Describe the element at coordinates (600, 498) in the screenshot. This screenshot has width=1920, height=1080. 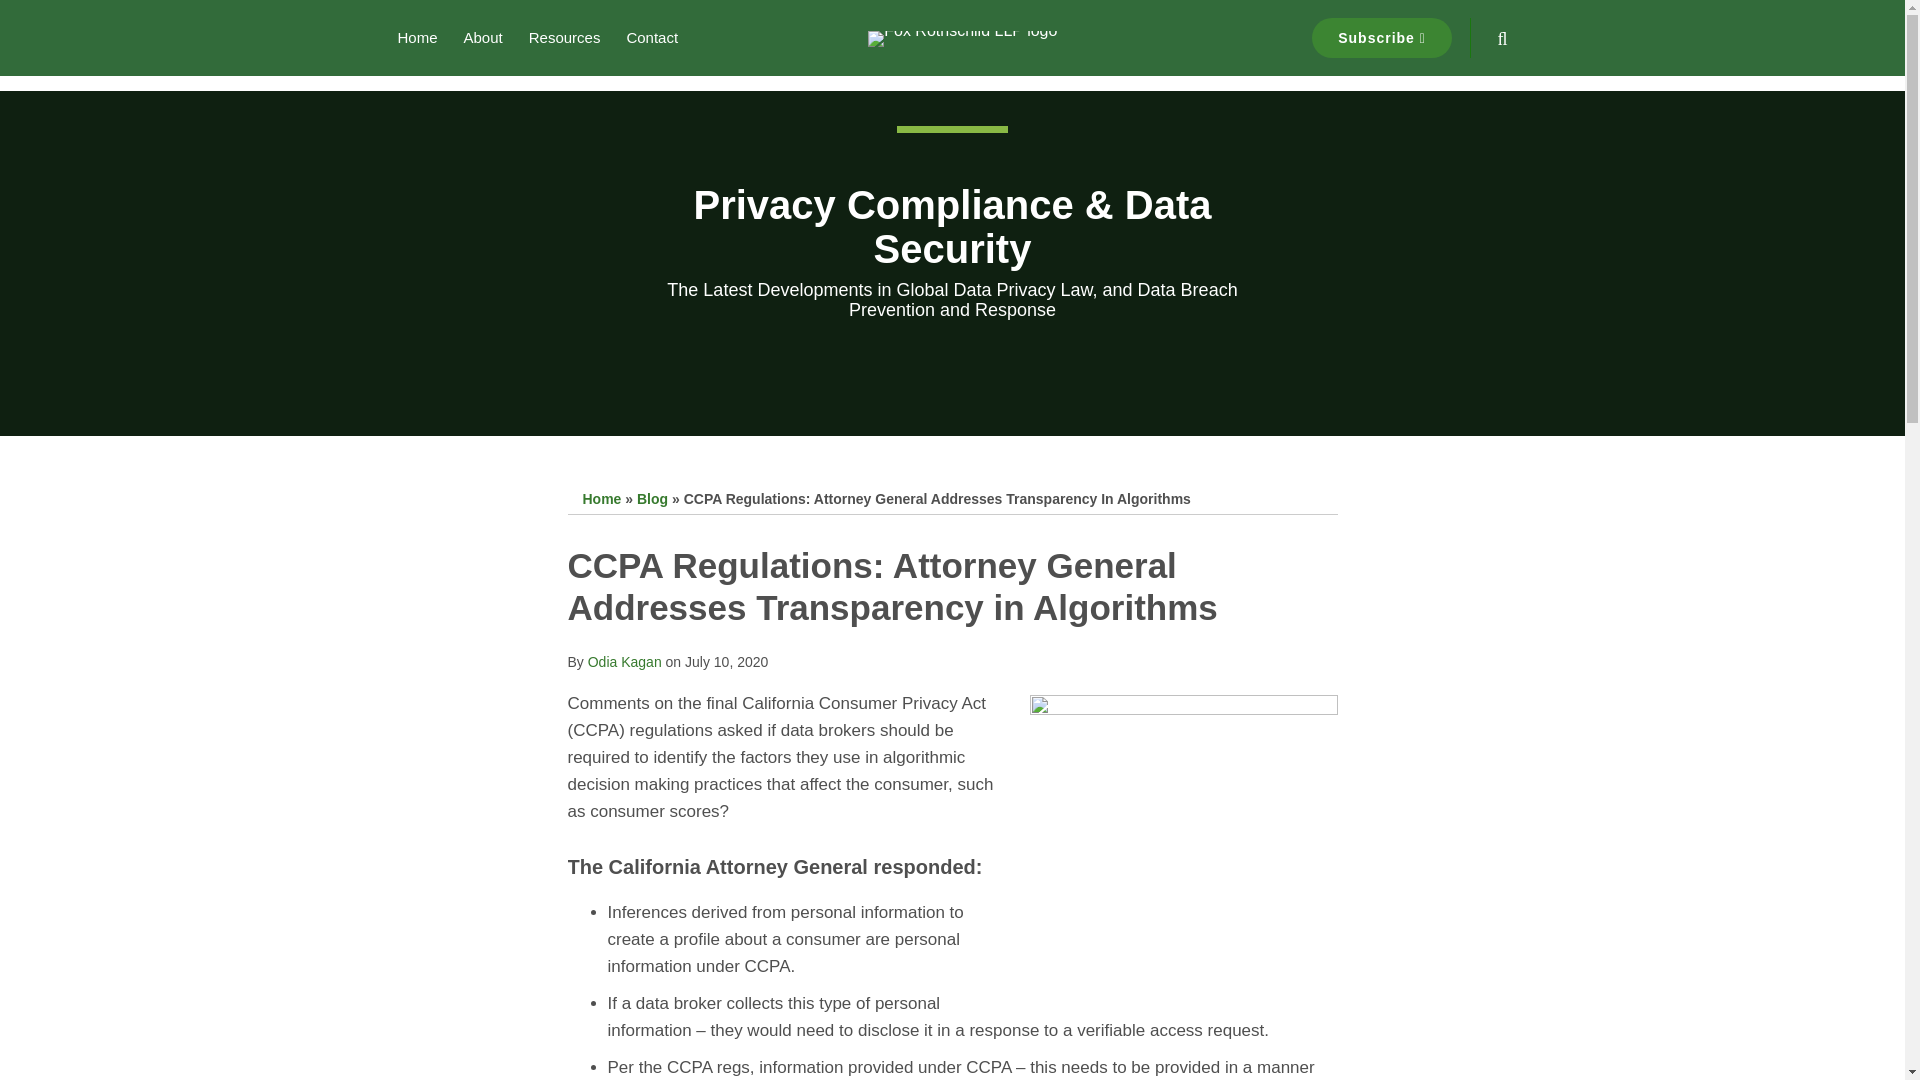
I see `Home` at that location.